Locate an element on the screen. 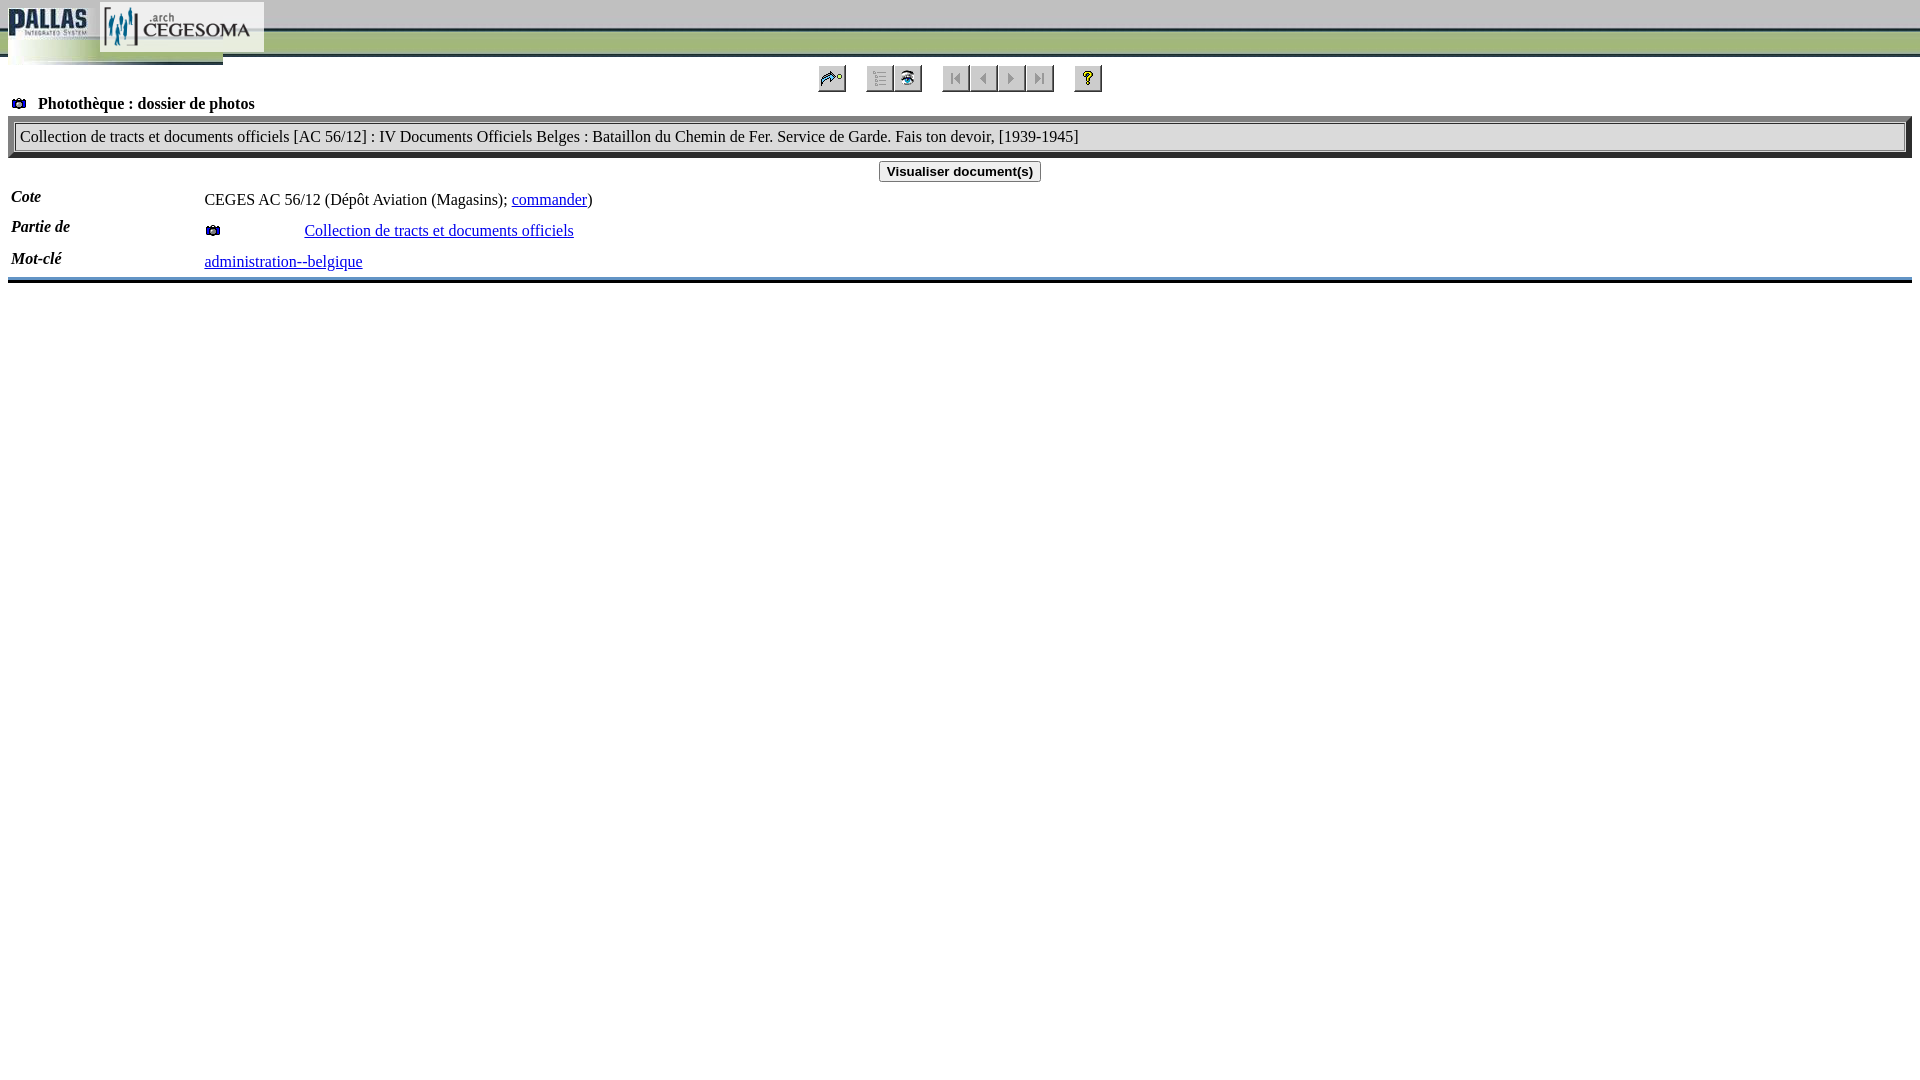 The height and width of the screenshot is (1080, 1920). commander is located at coordinates (550, 200).